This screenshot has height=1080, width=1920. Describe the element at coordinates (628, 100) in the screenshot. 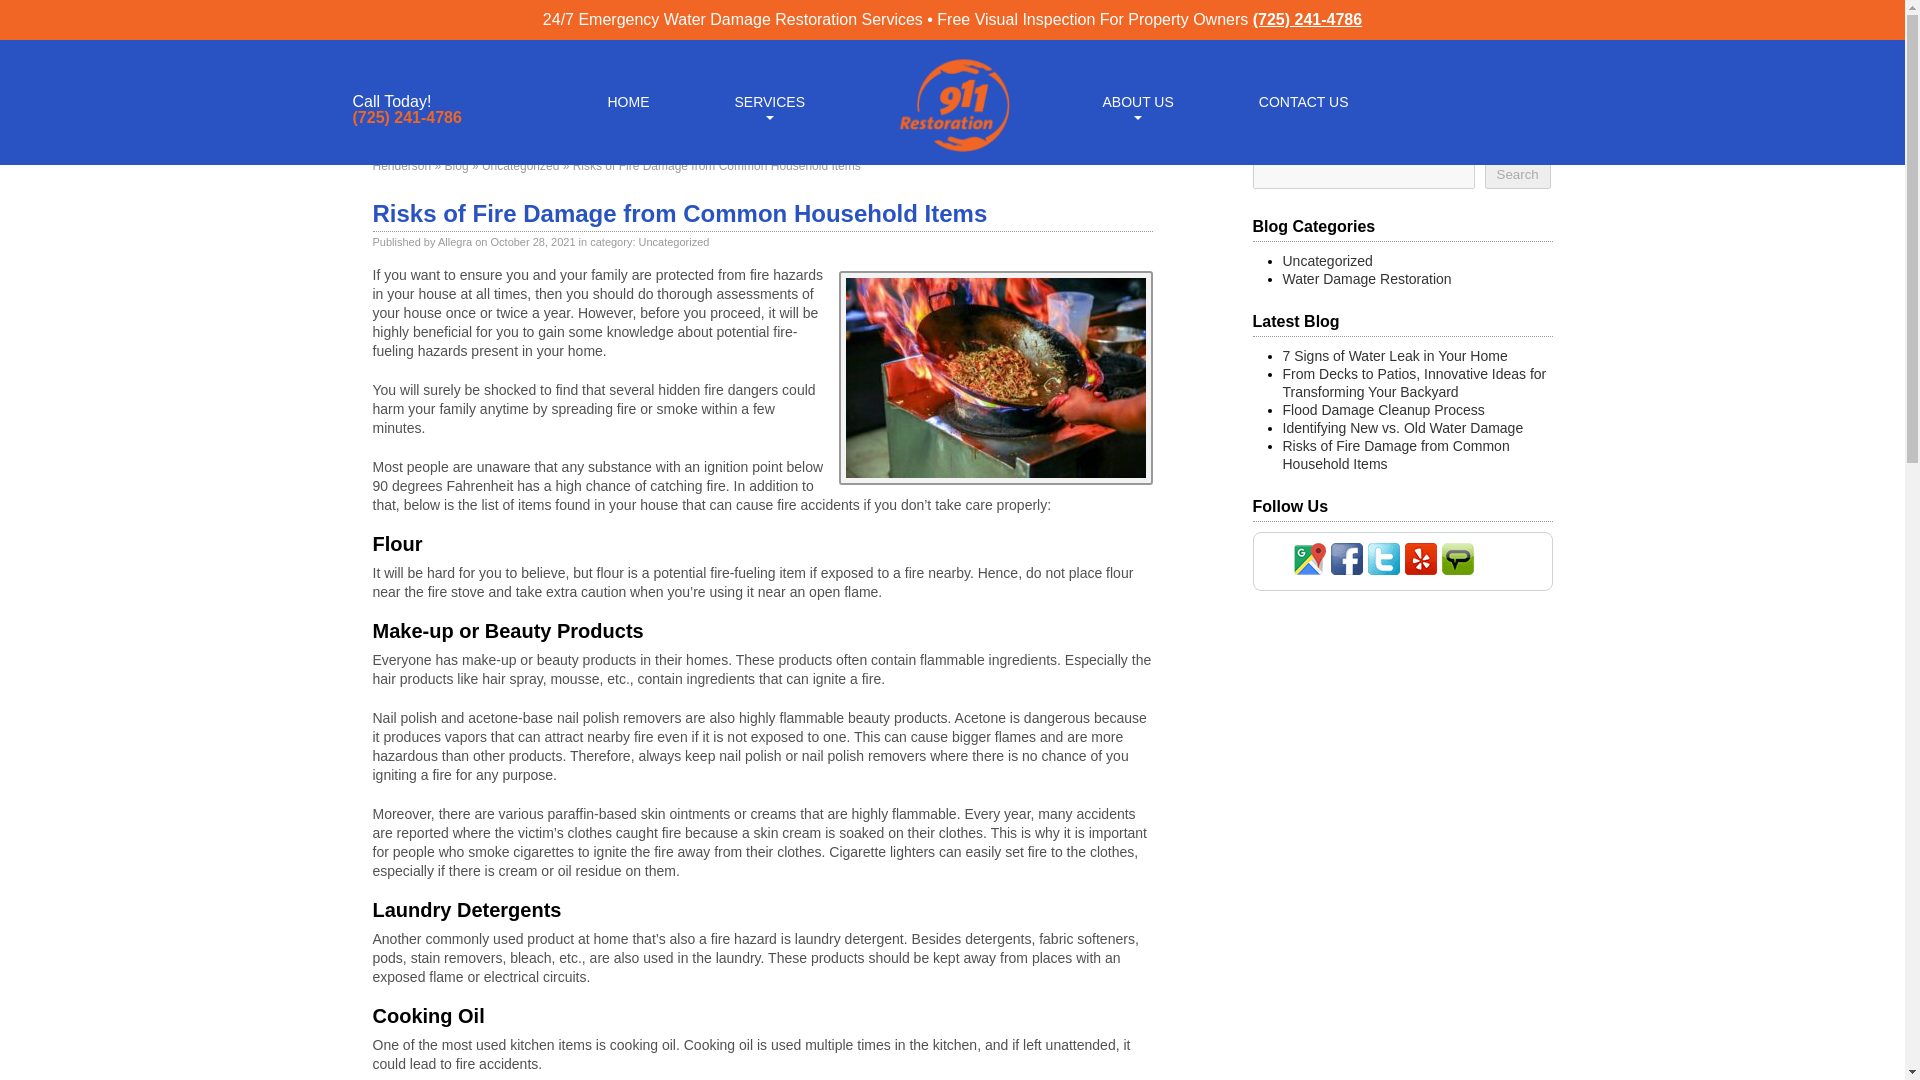

I see `HOME` at that location.